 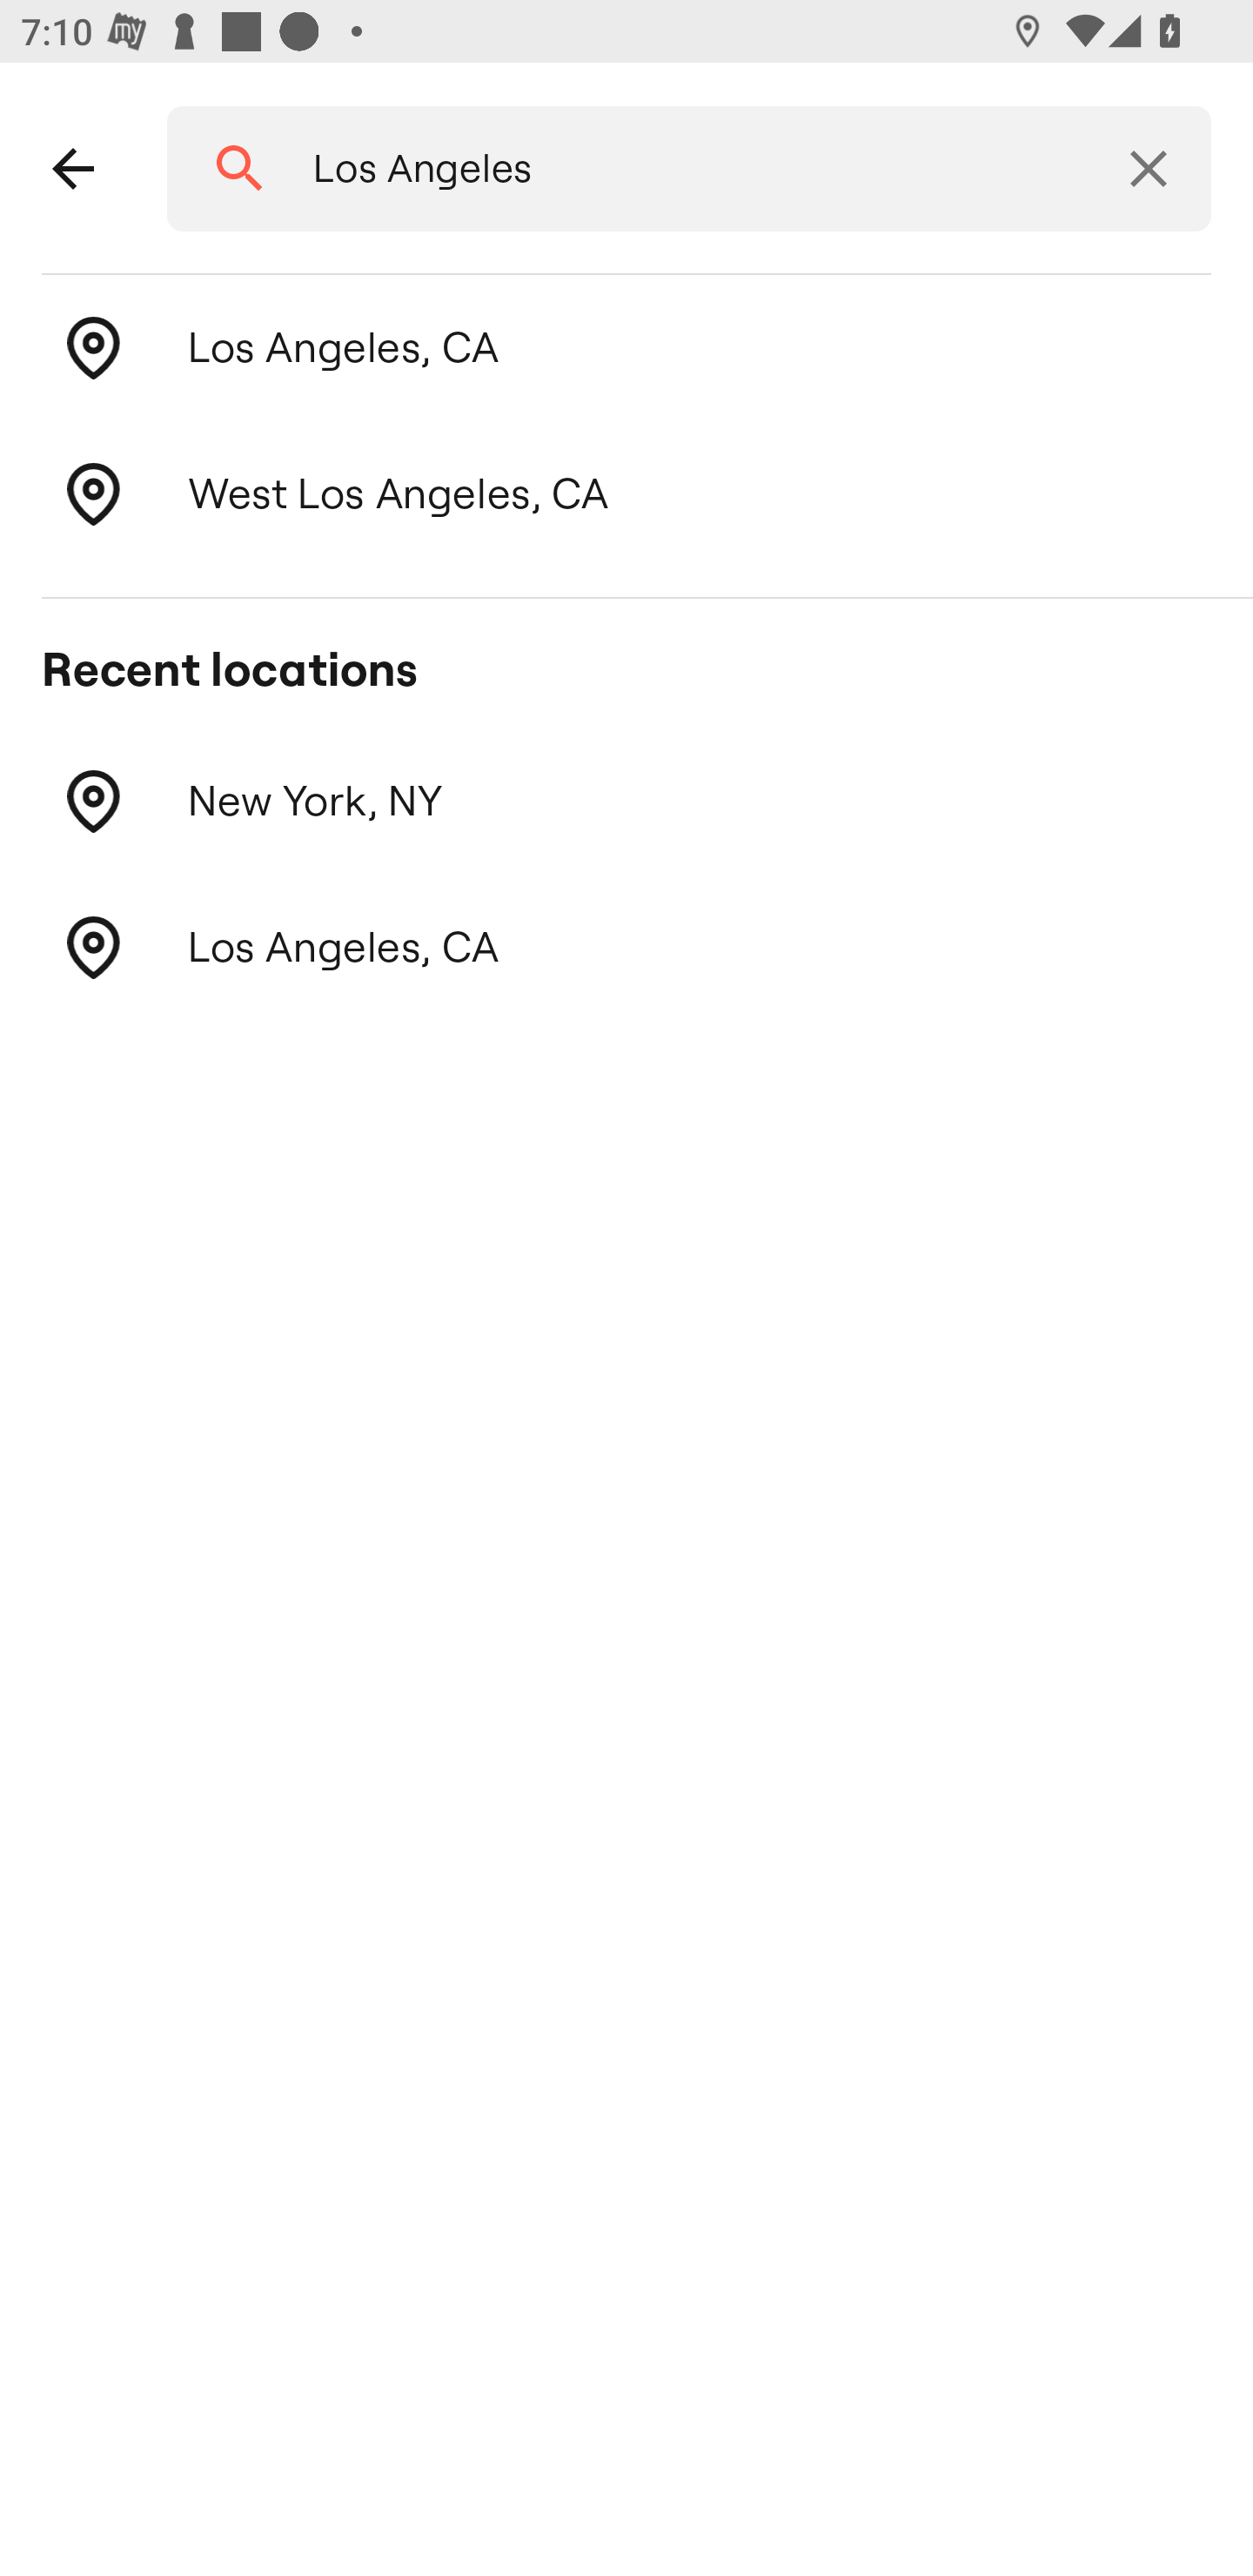 What do you see at coordinates (73, 169) in the screenshot?
I see `Back` at bounding box center [73, 169].